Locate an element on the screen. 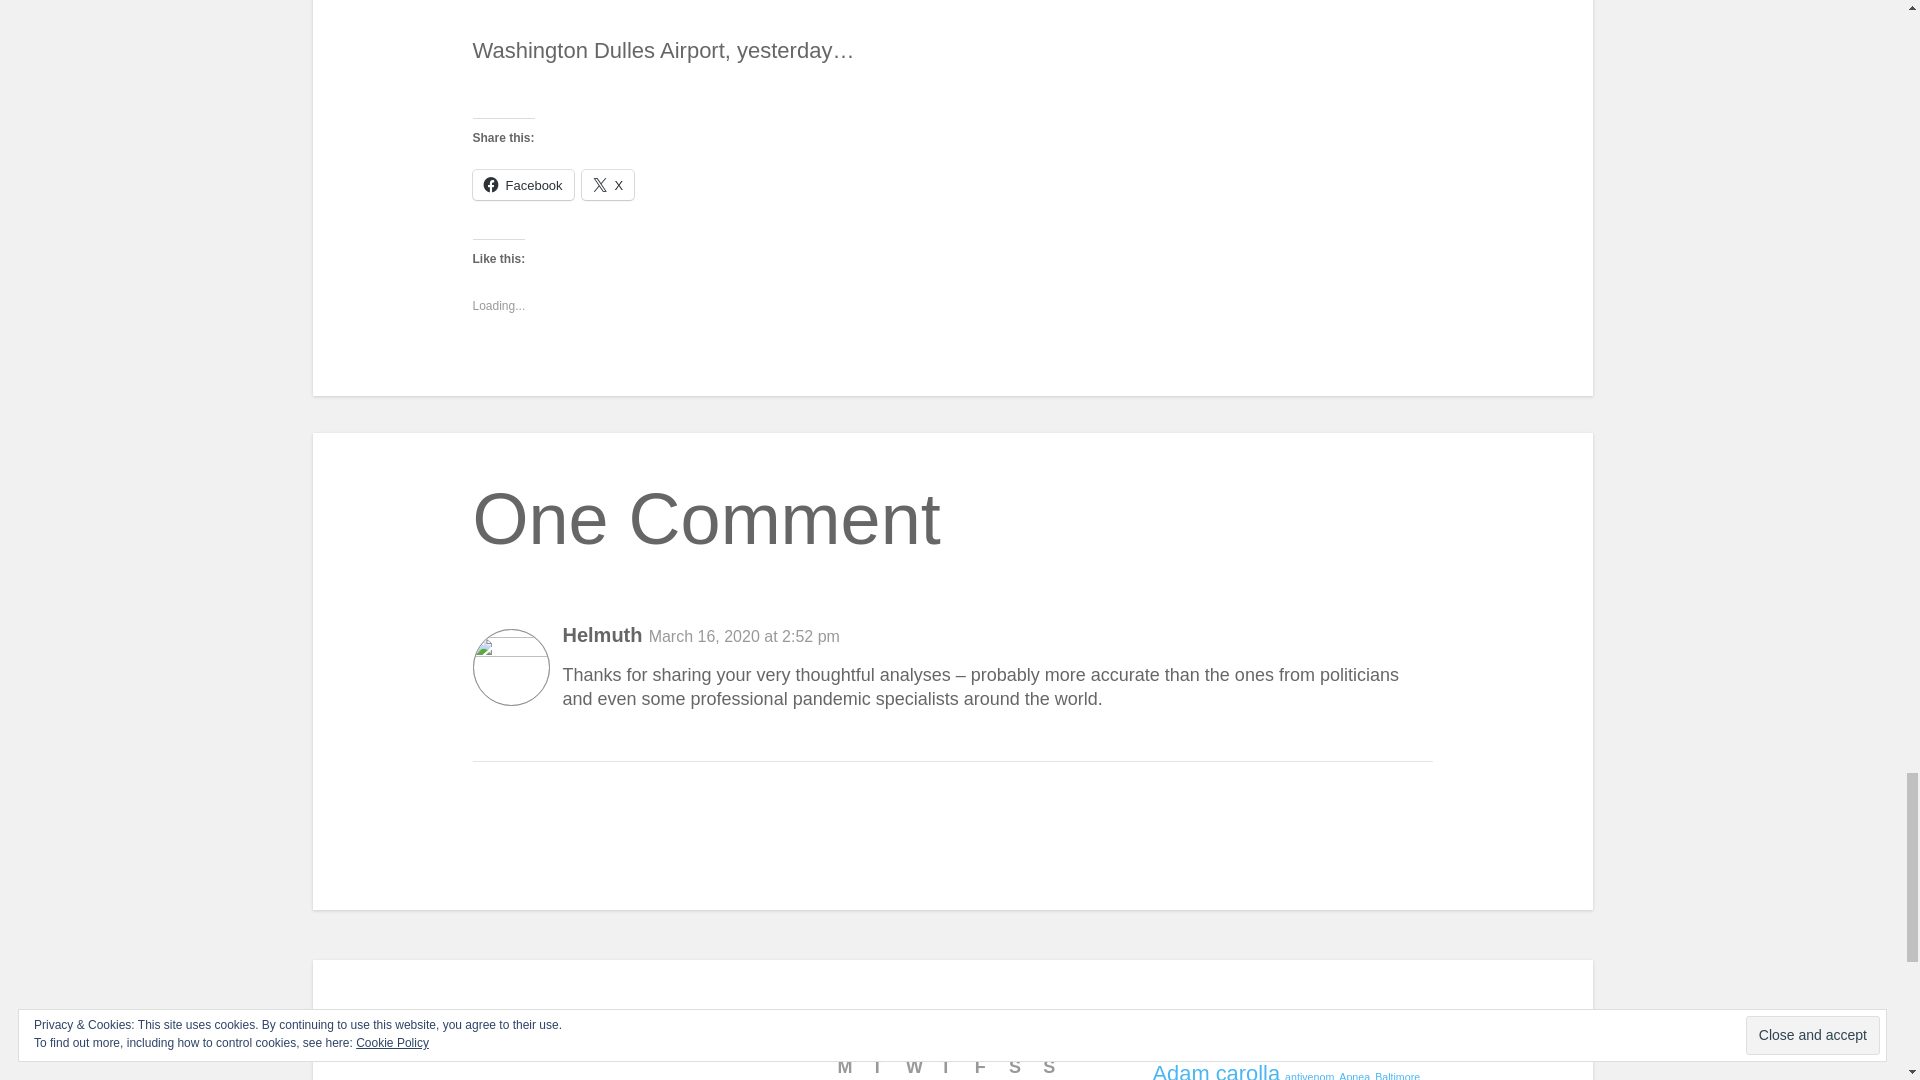 Image resolution: width=1920 pixels, height=1080 pixels. Wednesday is located at coordinates (918, 1062).